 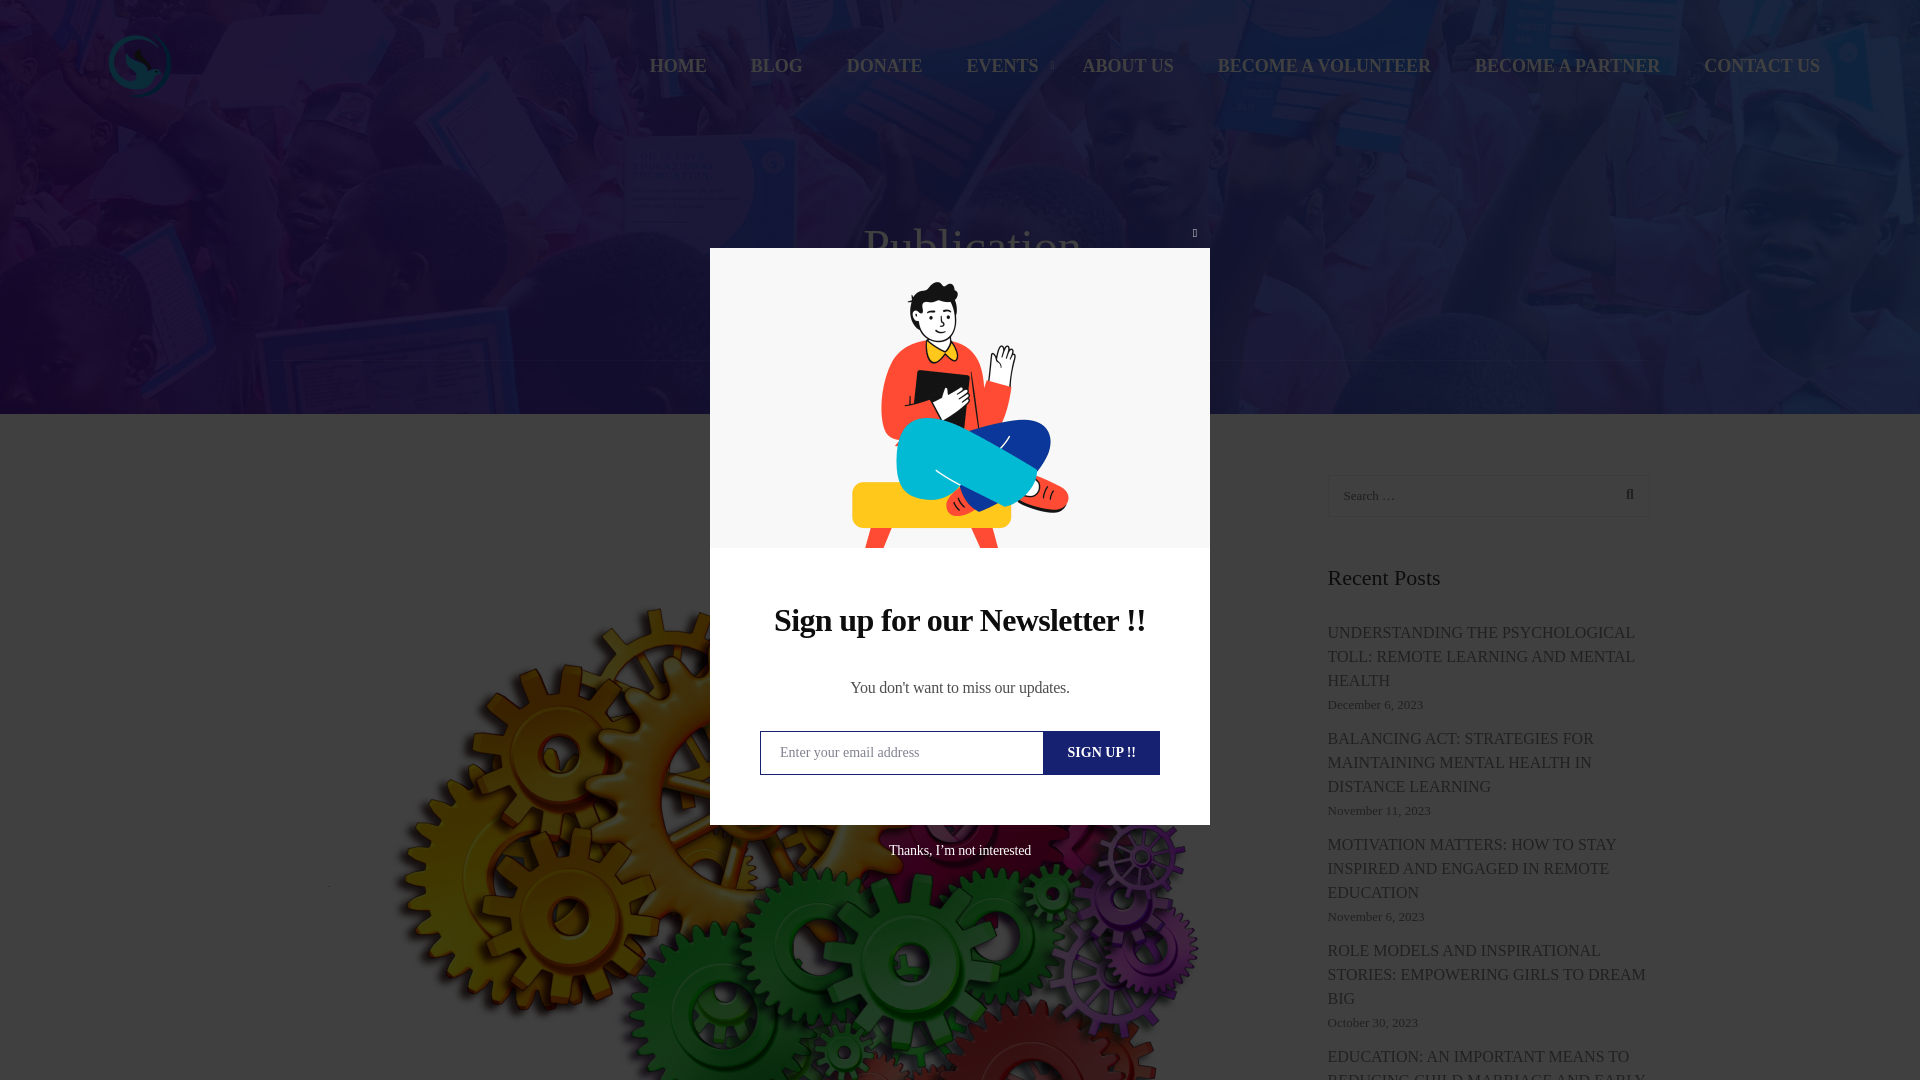 What do you see at coordinates (851, 386) in the screenshot?
I see `Blog` at bounding box center [851, 386].